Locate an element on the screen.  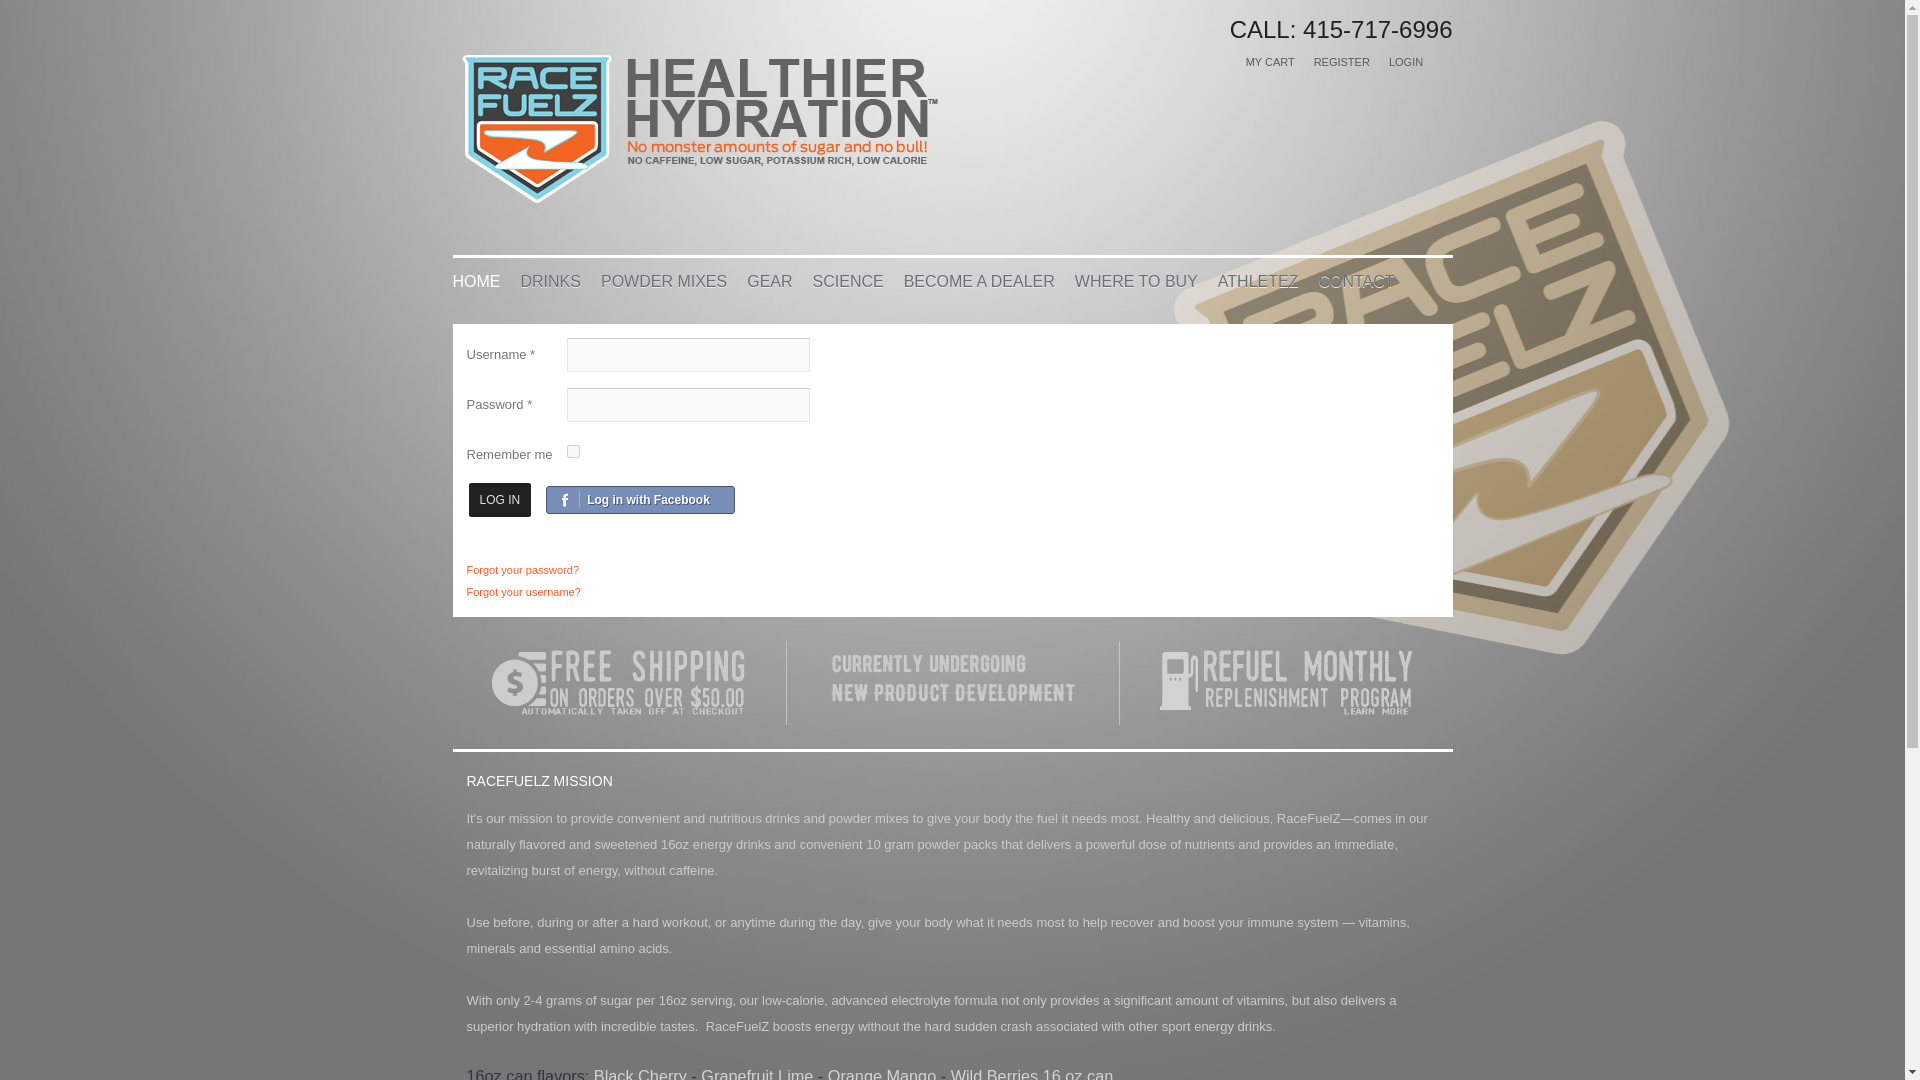
RaceFuelZ Black Cherry 16oz can is located at coordinates (640, 1072).